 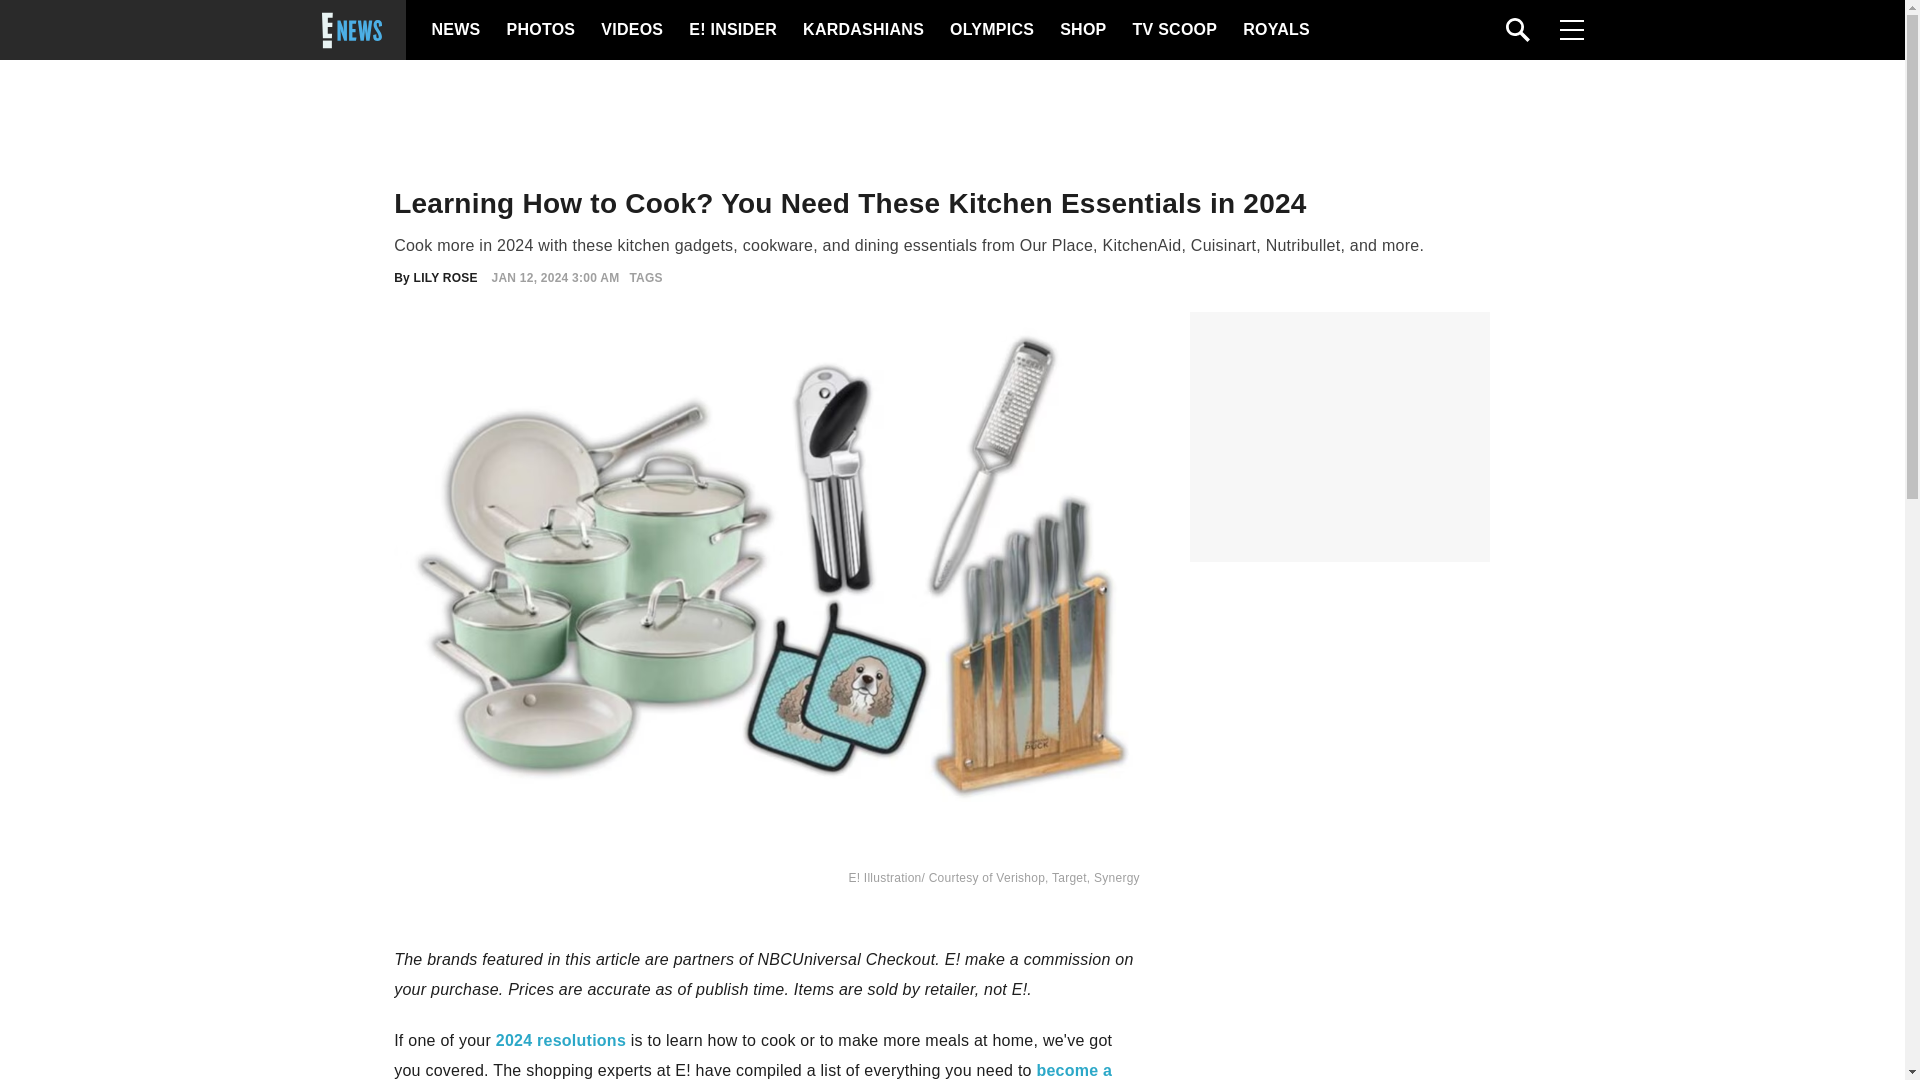 I want to click on SHOP, so click(x=1081, y=30).